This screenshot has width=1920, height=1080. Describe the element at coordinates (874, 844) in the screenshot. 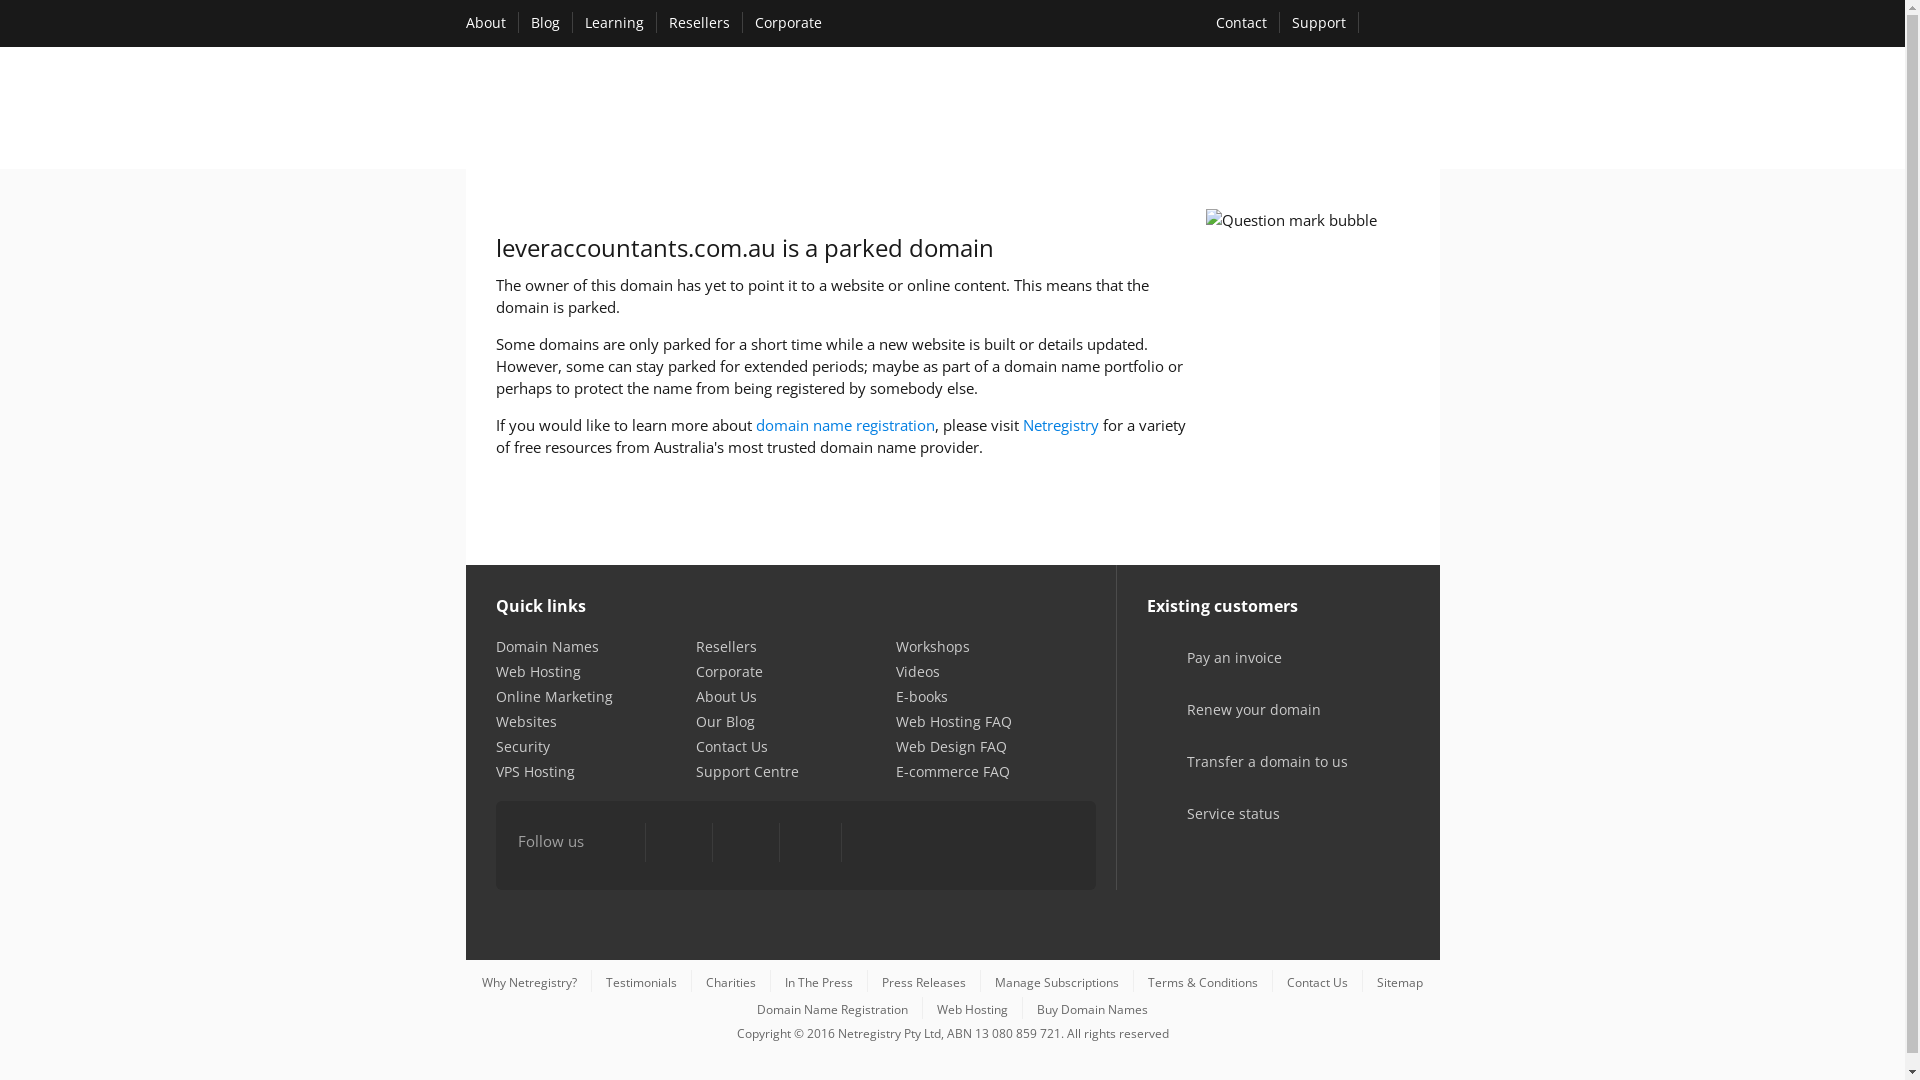

I see `Blog RSS` at that location.